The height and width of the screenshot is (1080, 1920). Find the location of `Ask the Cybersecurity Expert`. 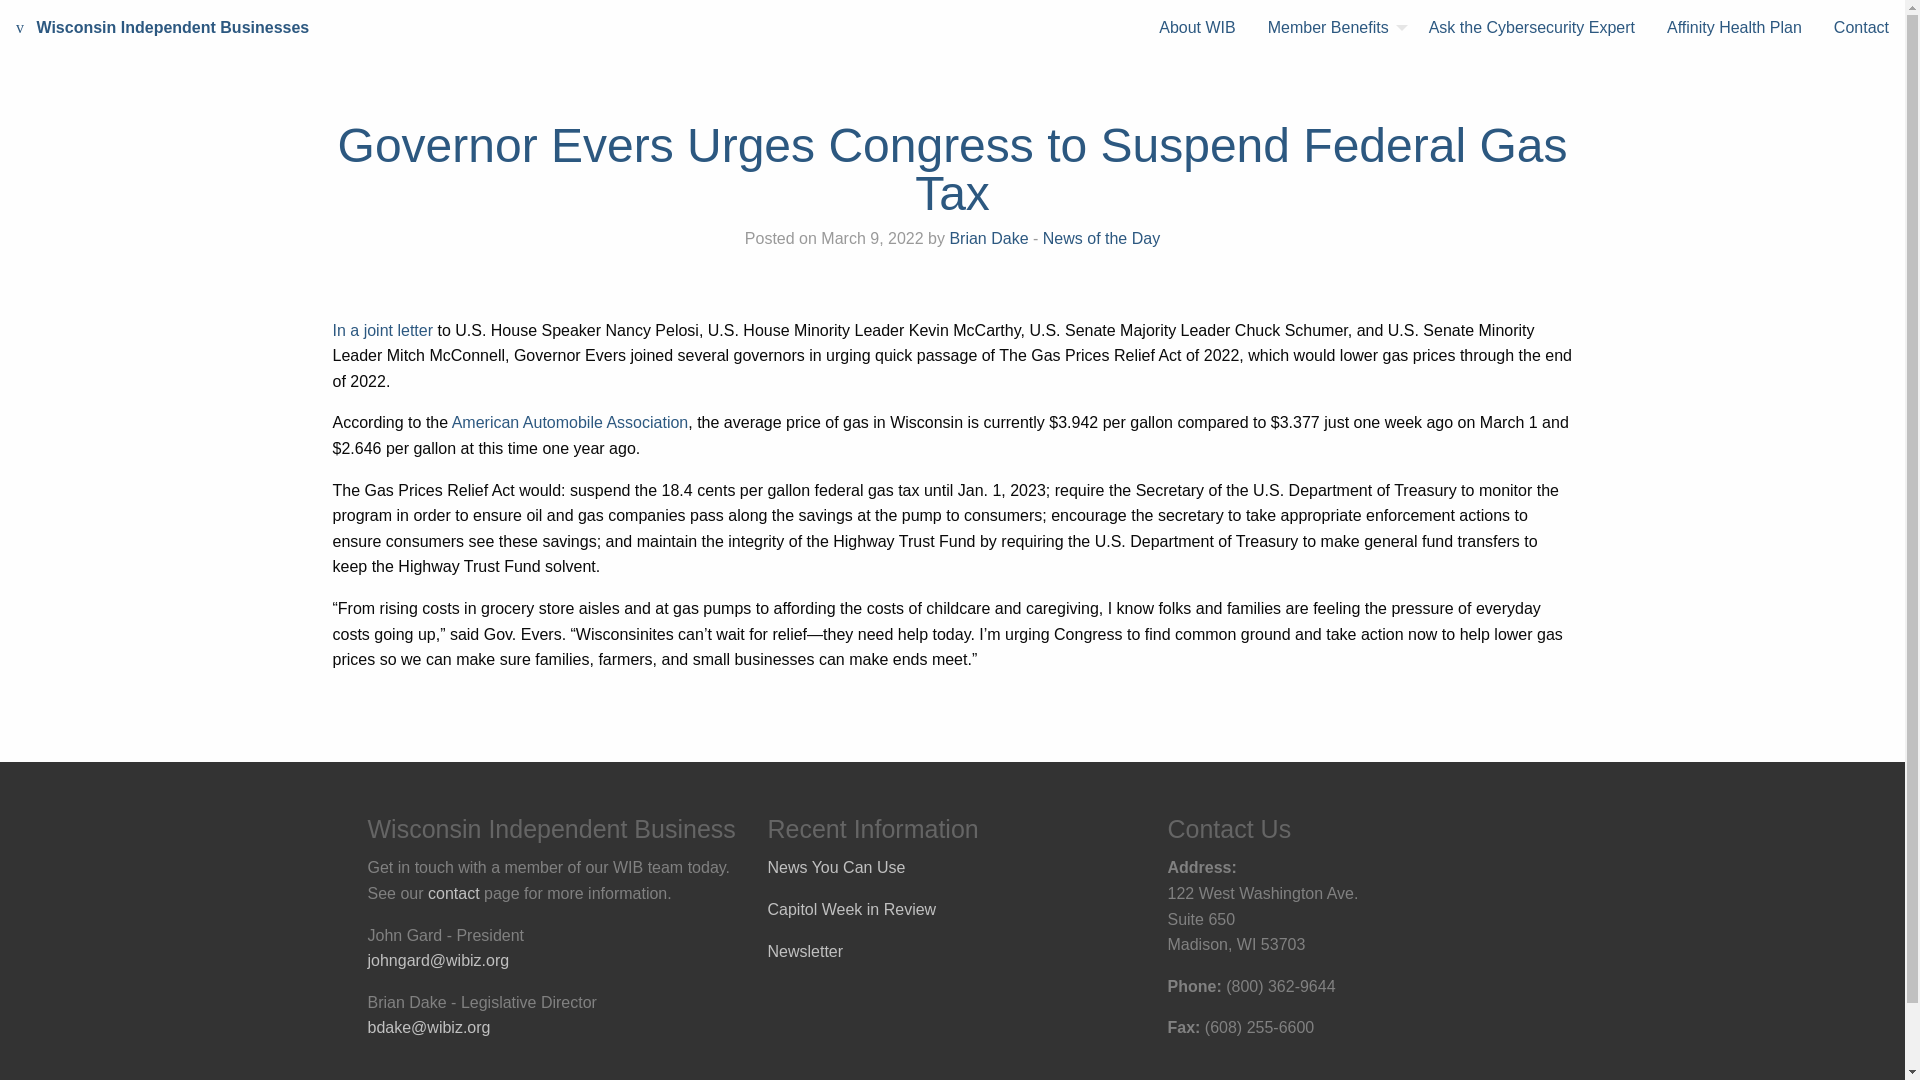

Ask the Cybersecurity Expert is located at coordinates (1532, 28).